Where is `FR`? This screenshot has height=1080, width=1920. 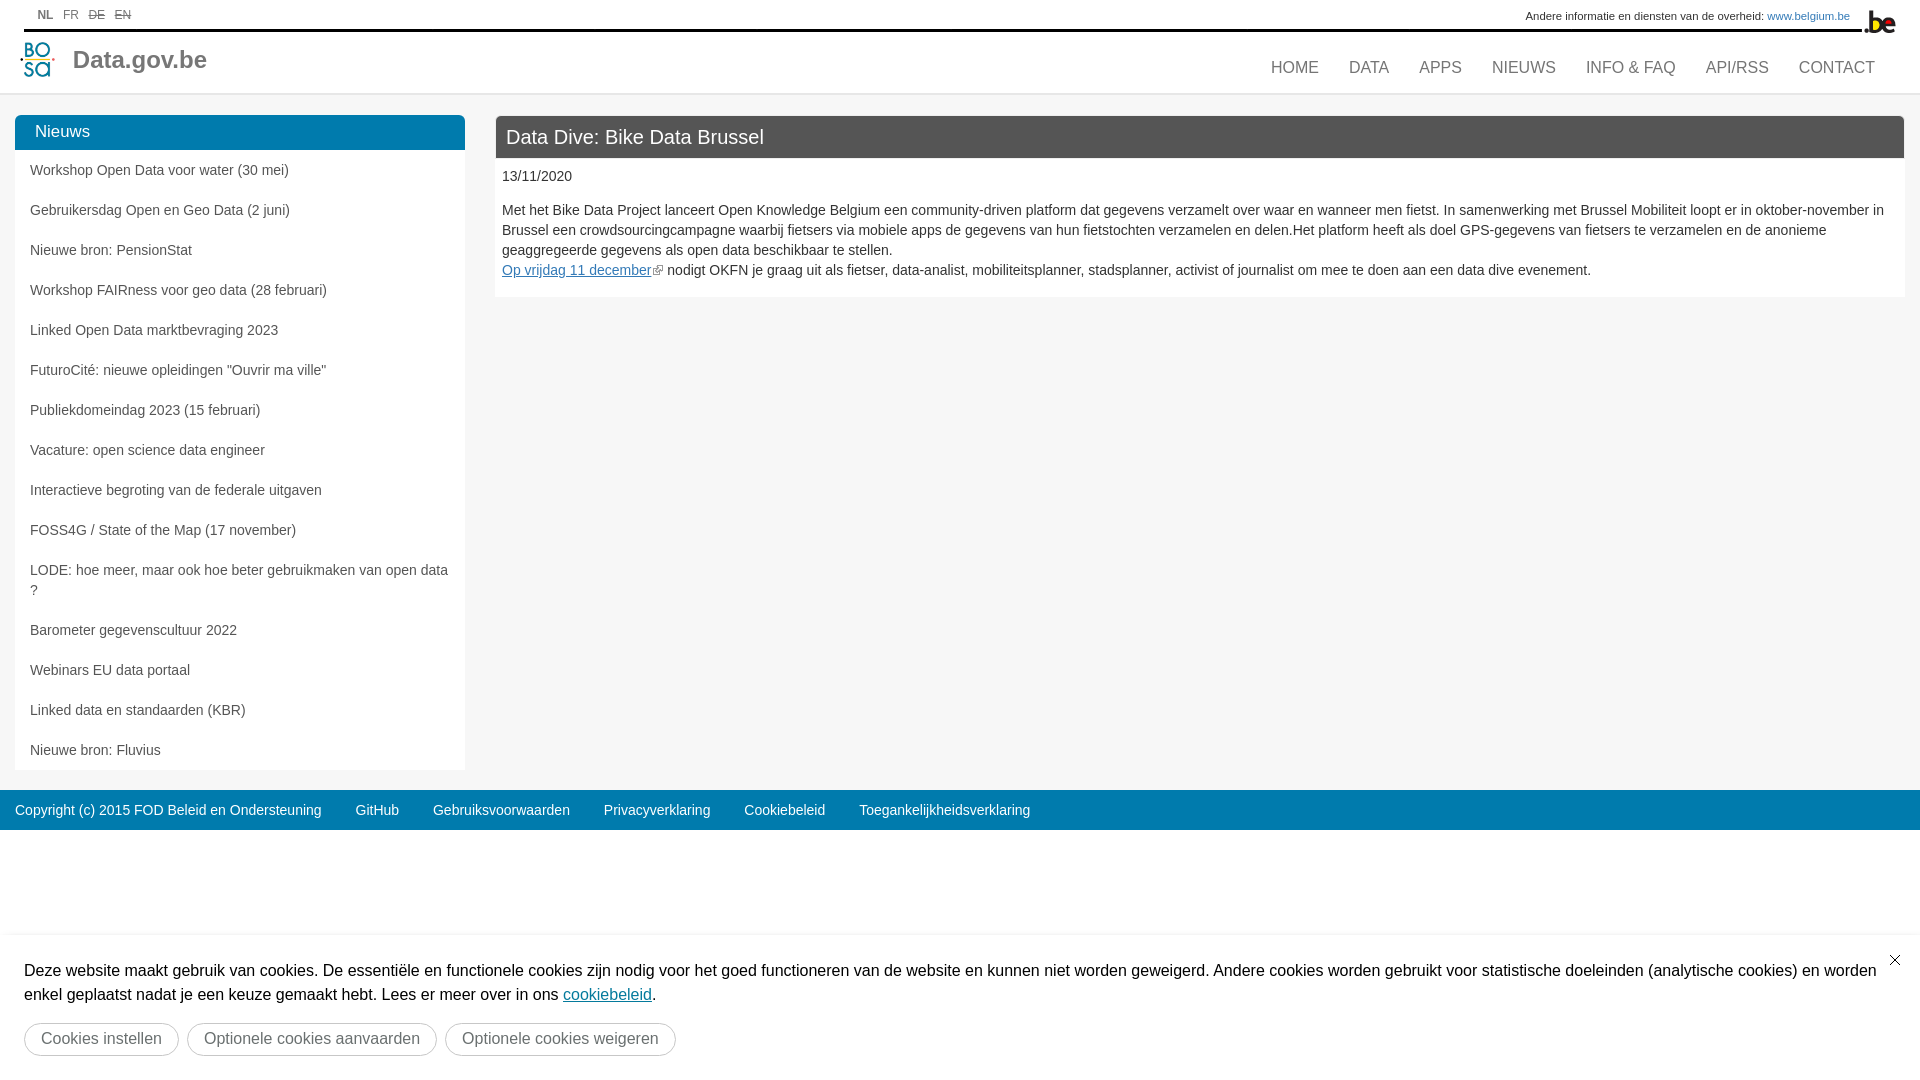
FR is located at coordinates (71, 14).